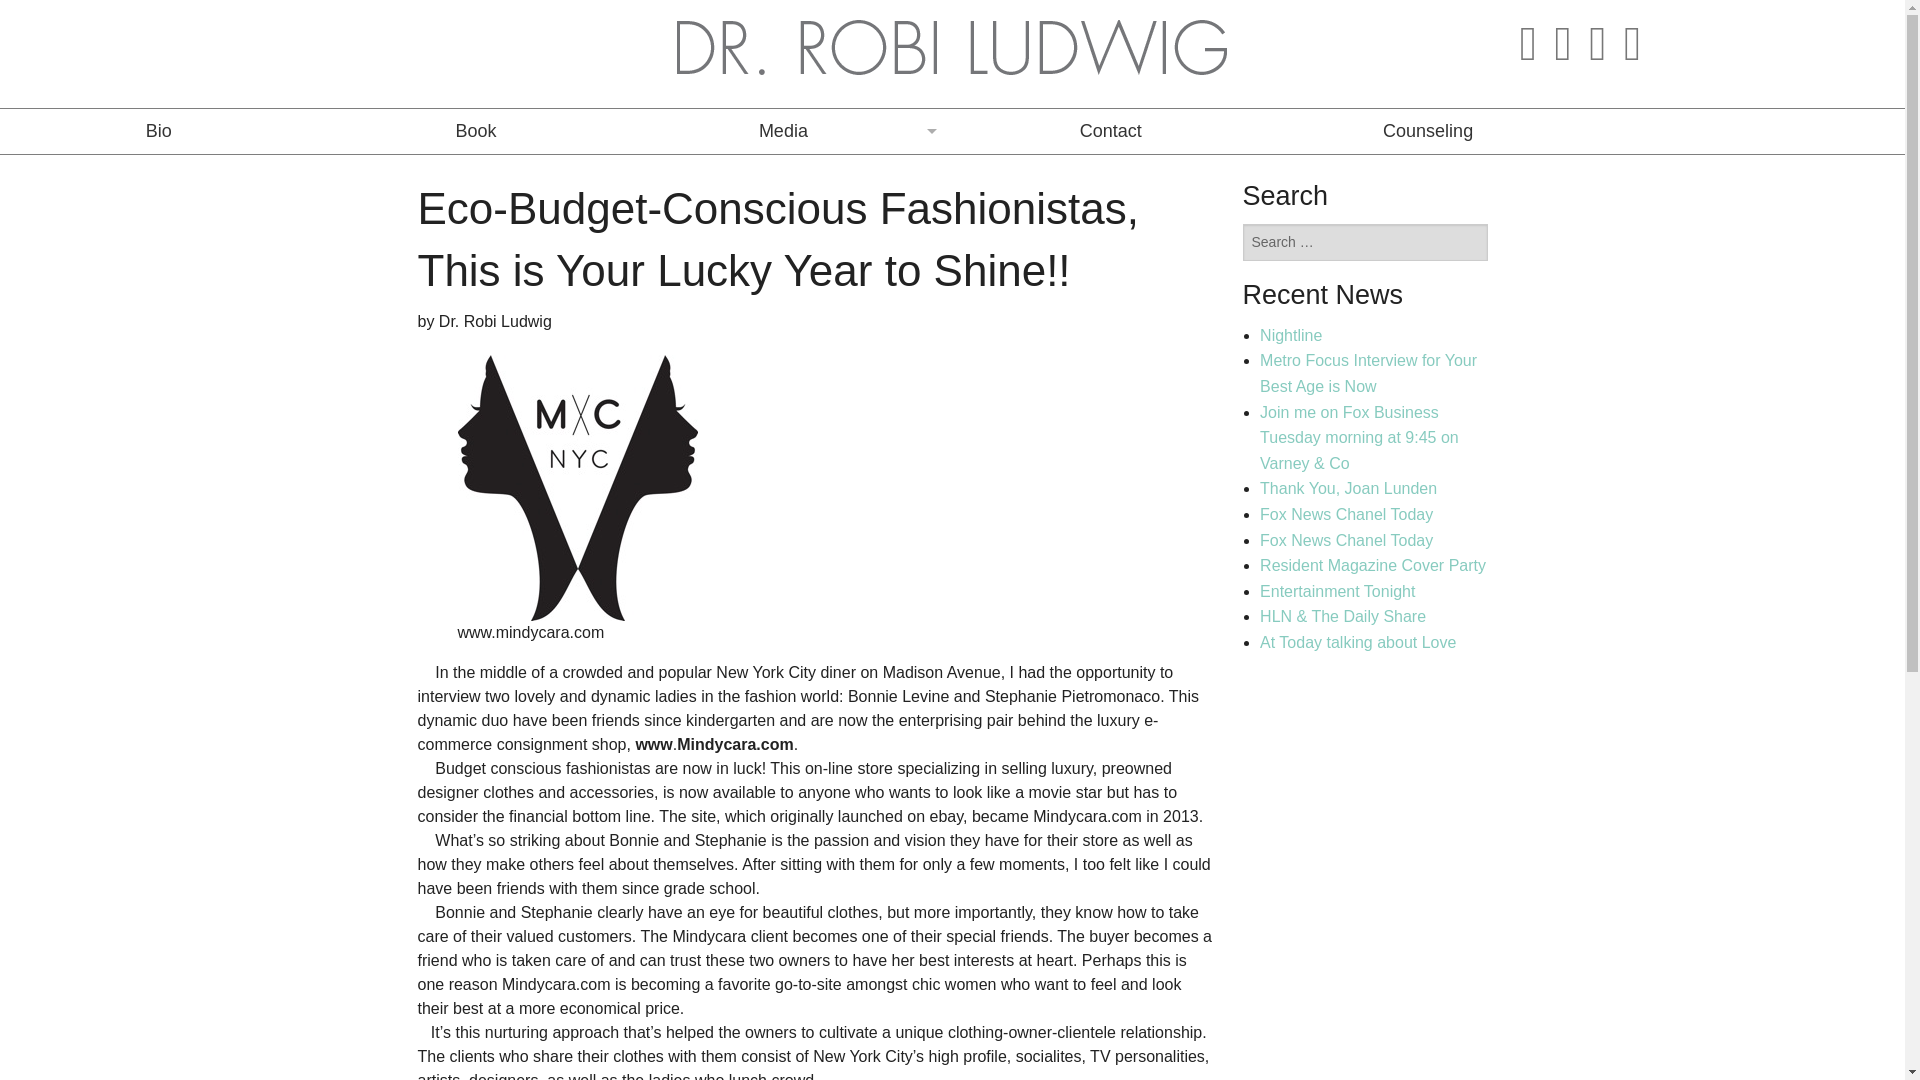 This screenshot has height=1080, width=1920. What do you see at coordinates (1110, 132) in the screenshot?
I see `Contact` at bounding box center [1110, 132].